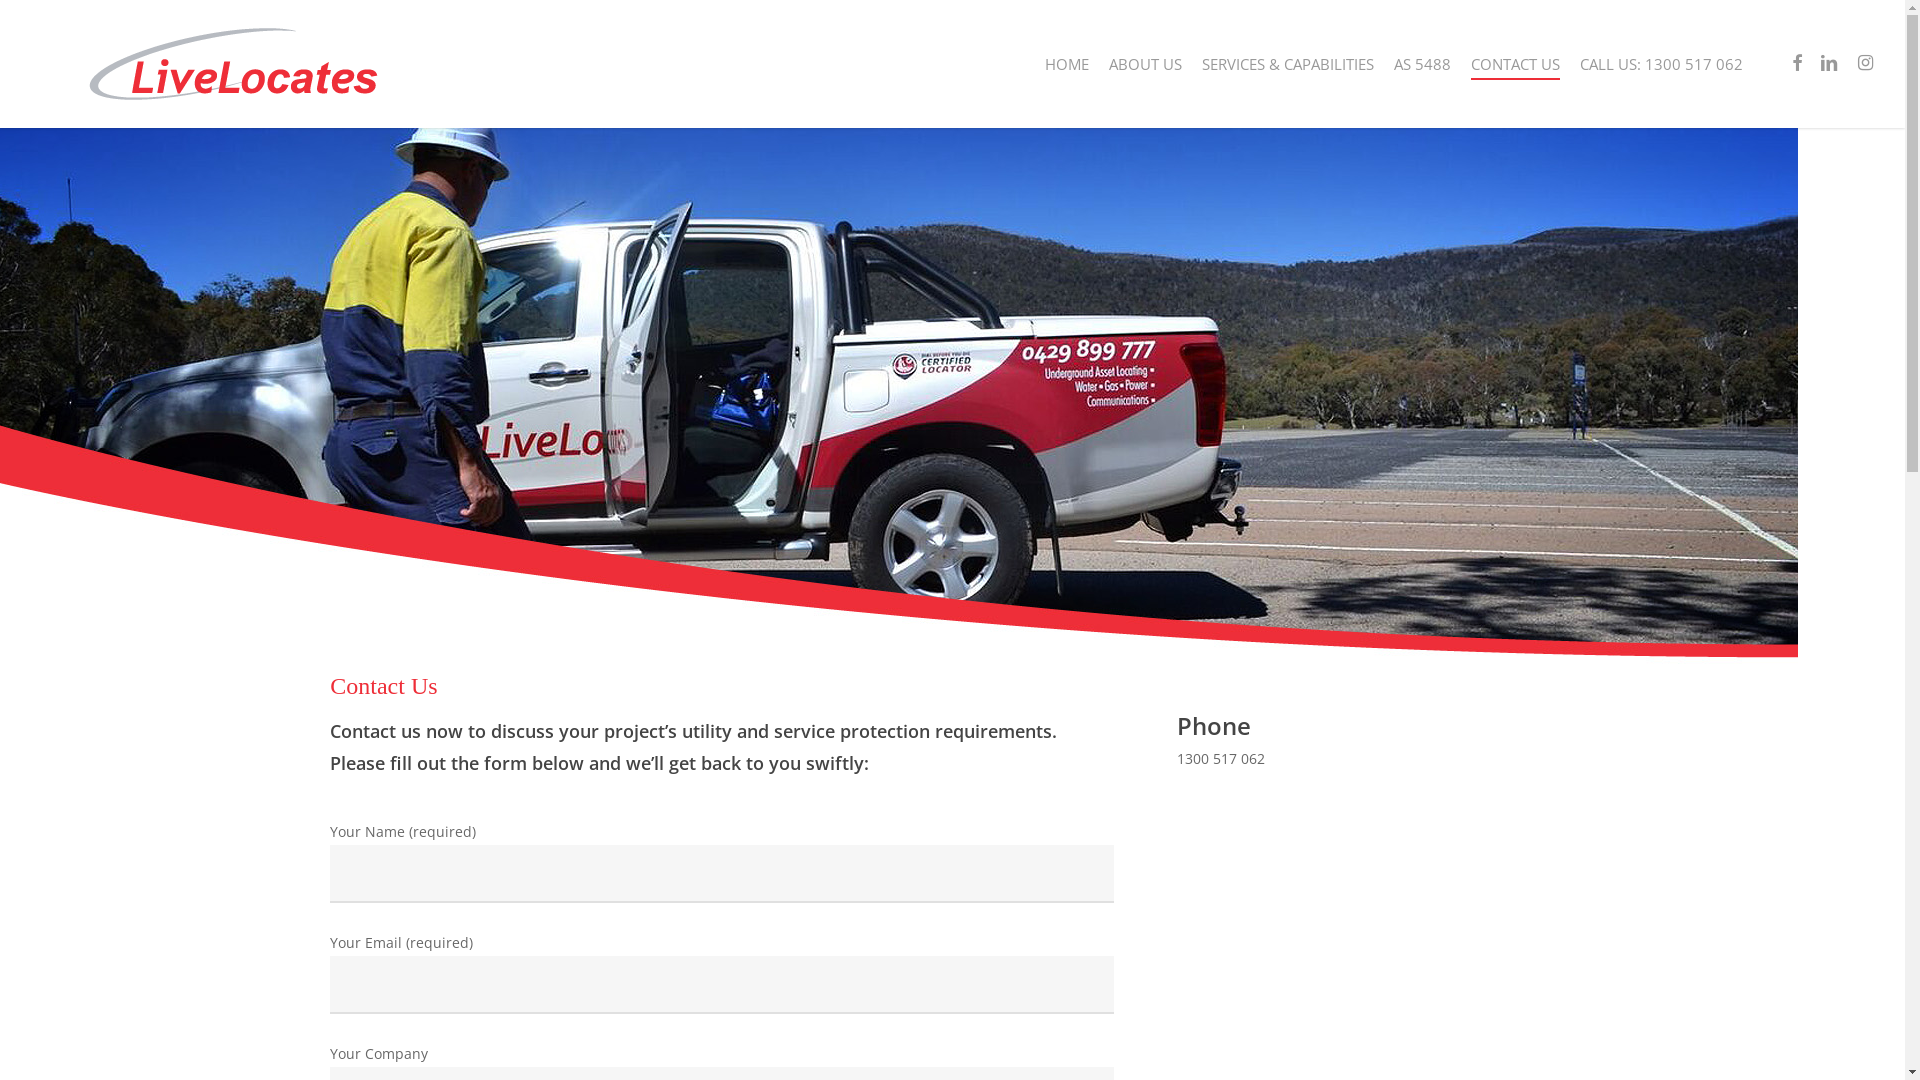 This screenshot has height=1080, width=1920. I want to click on HOME, so click(1067, 64).